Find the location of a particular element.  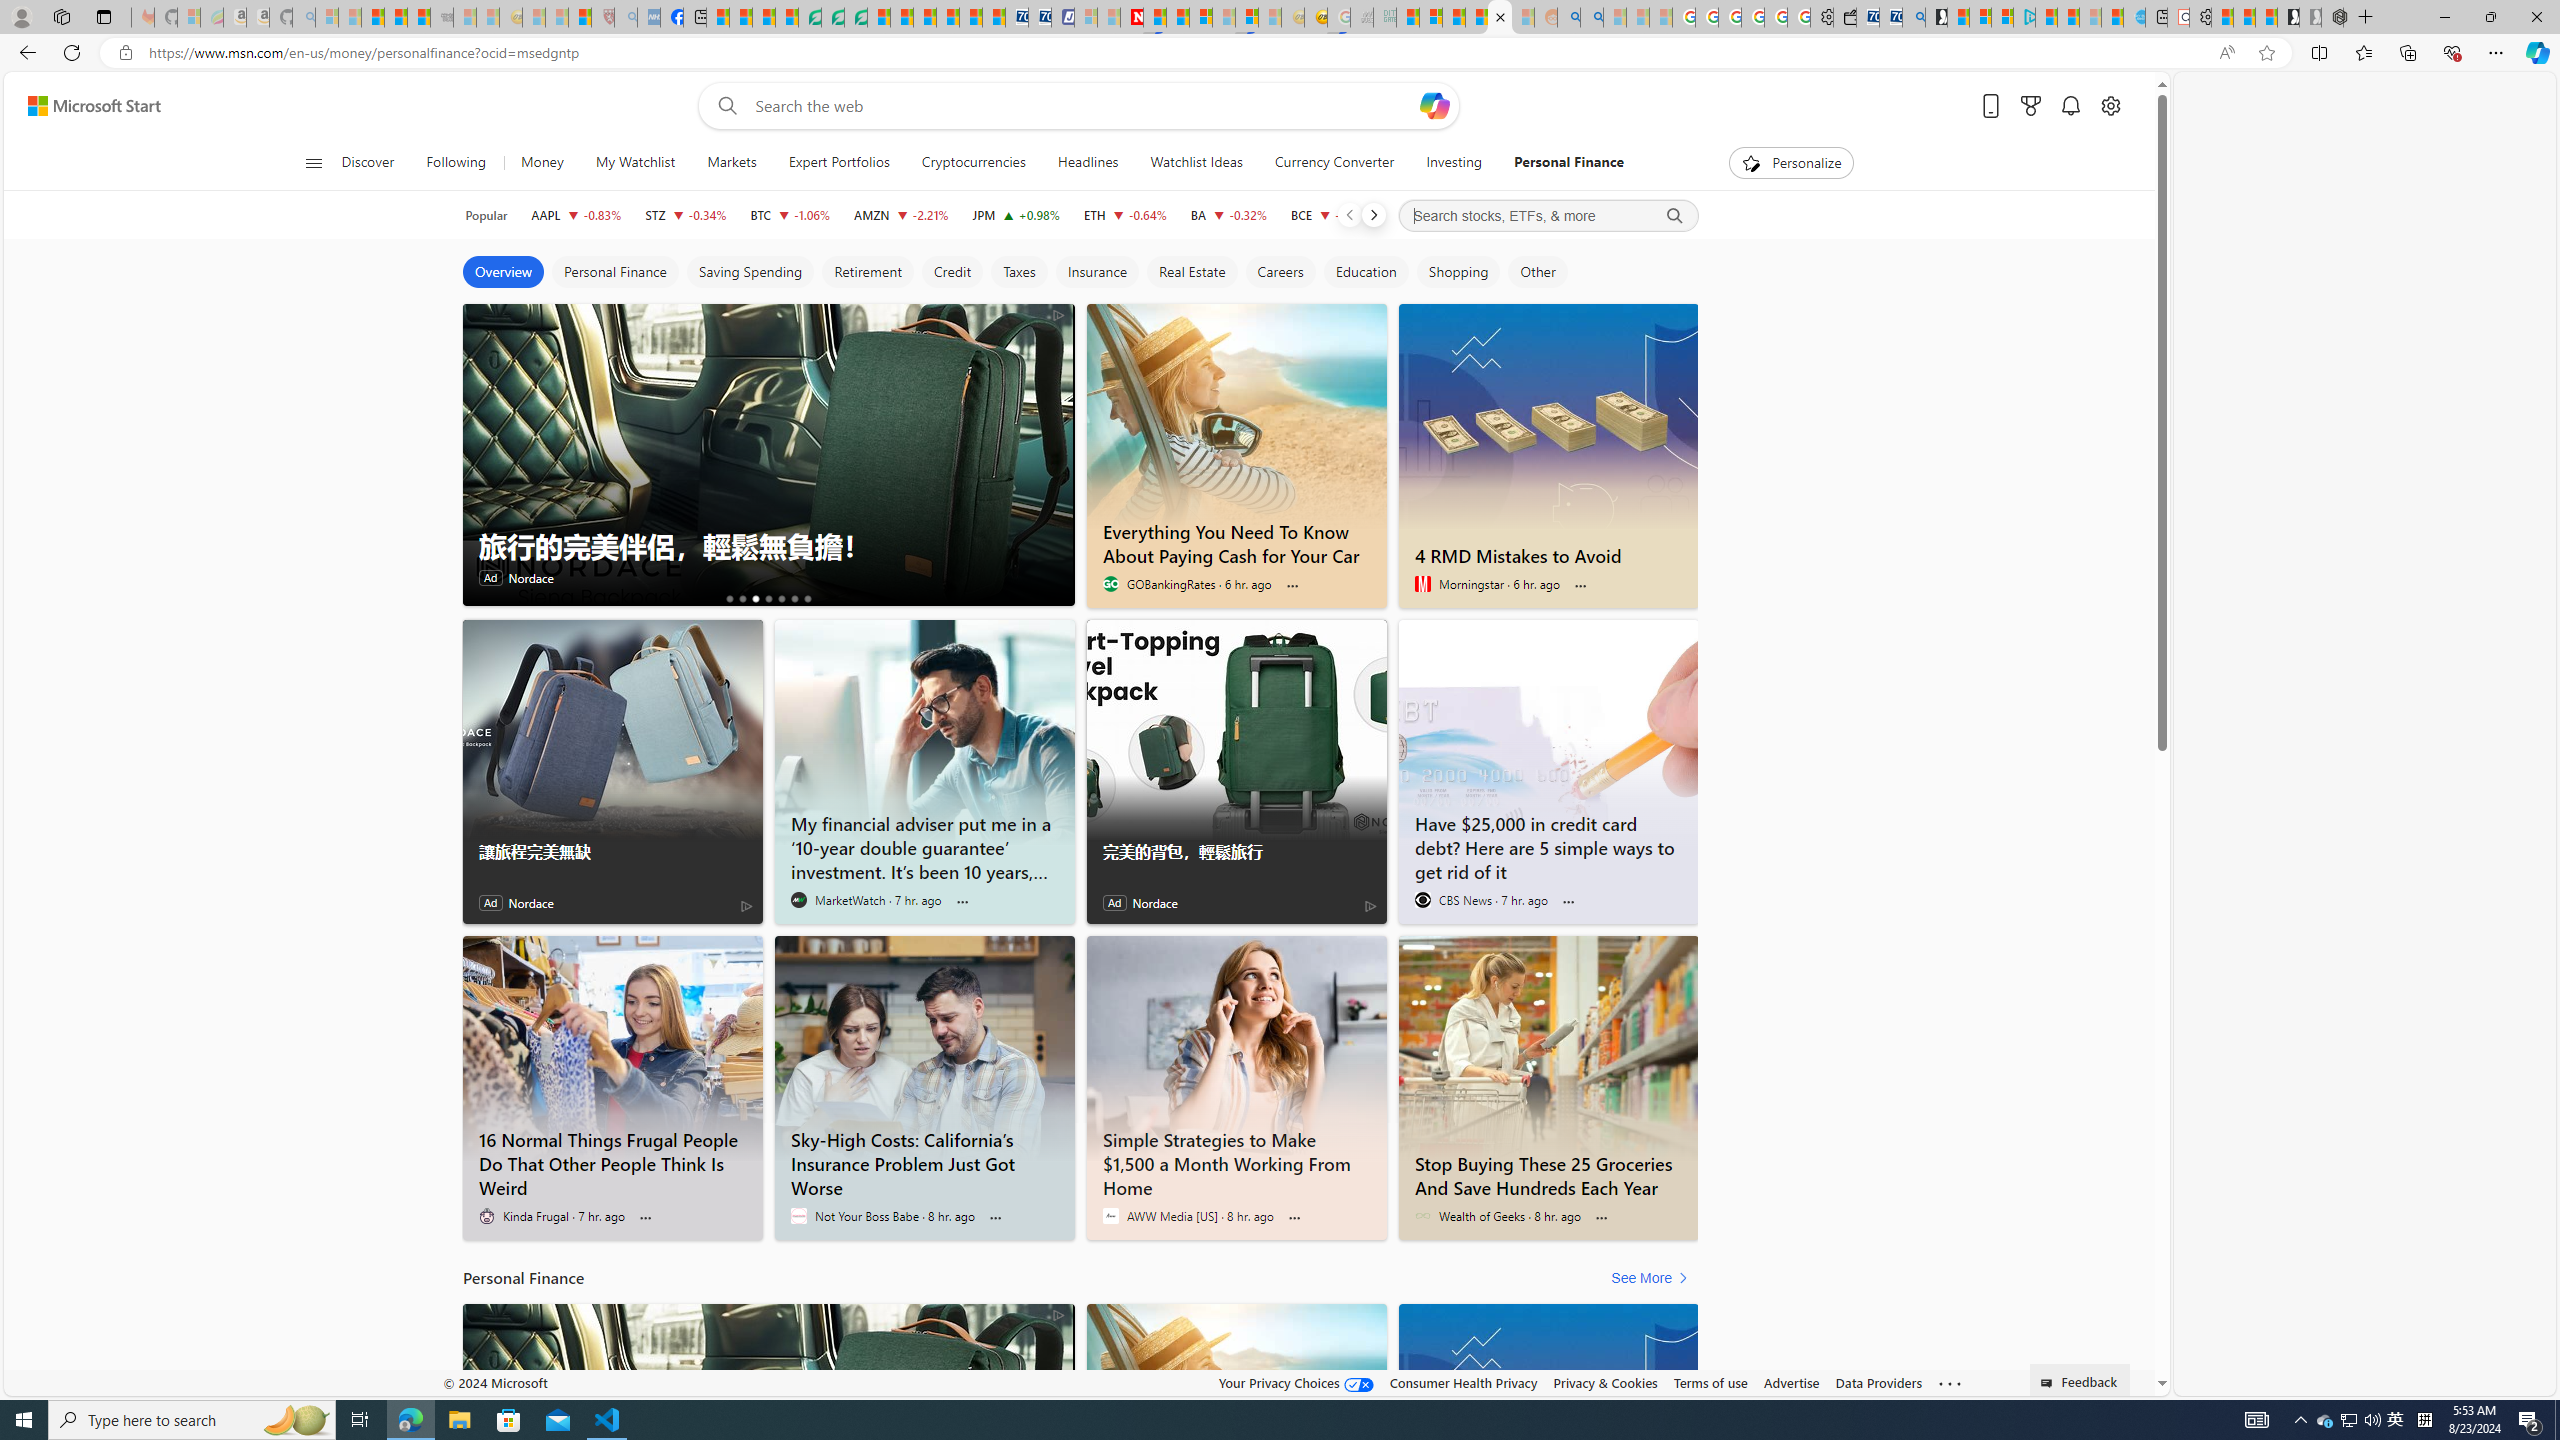

Taxes is located at coordinates (1018, 272).